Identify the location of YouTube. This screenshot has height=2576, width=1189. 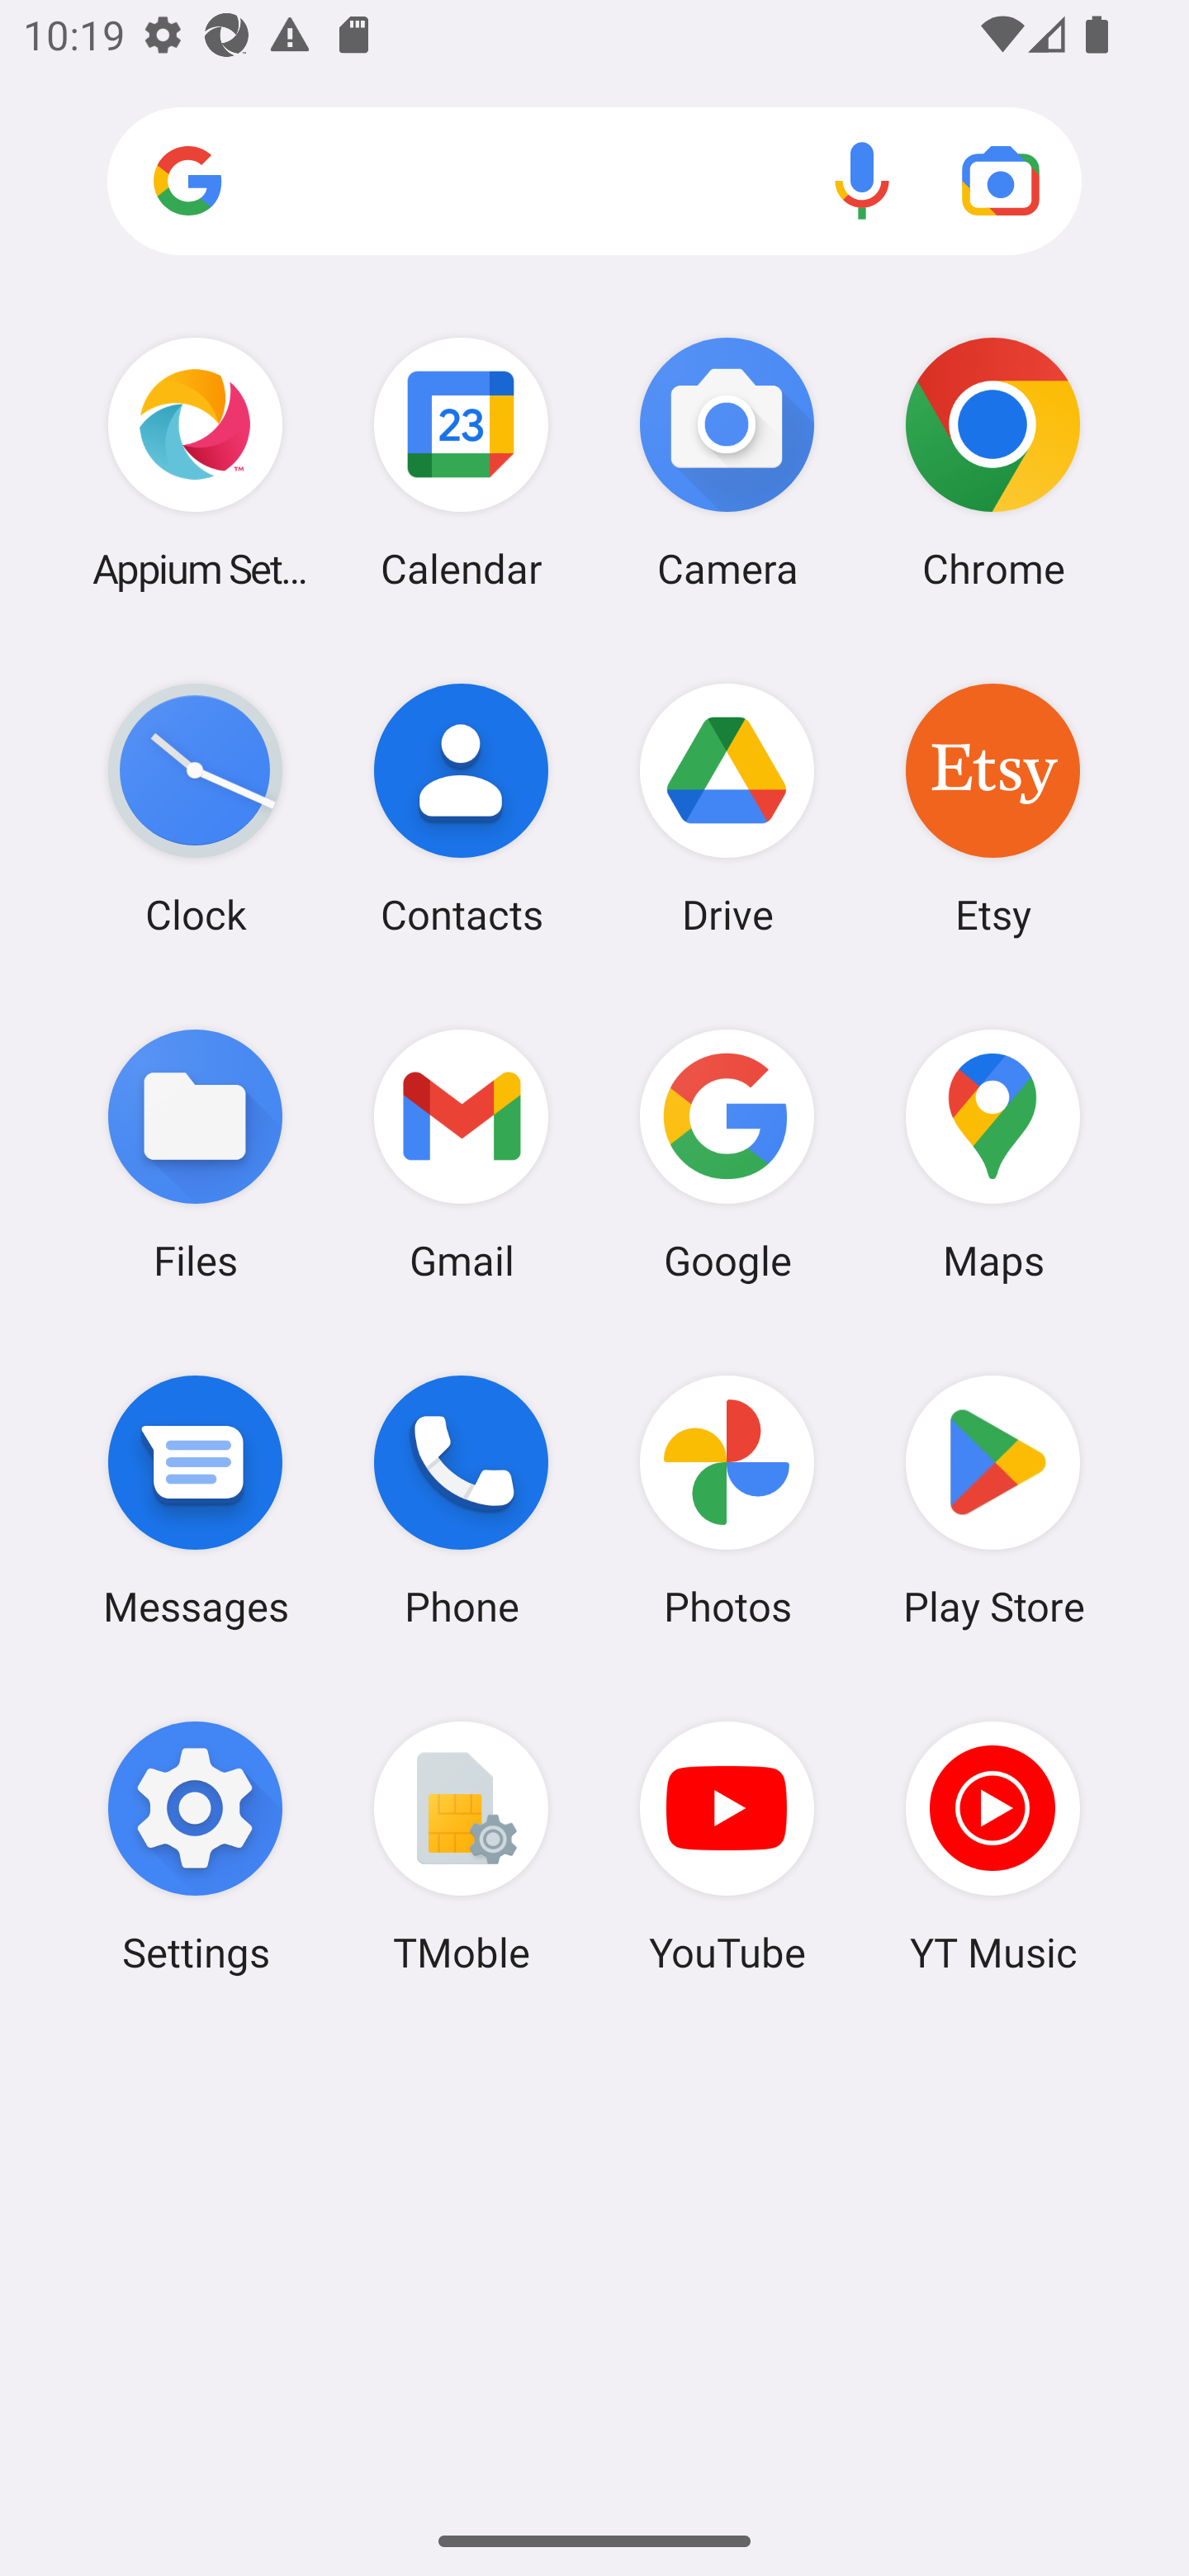
(727, 1847).